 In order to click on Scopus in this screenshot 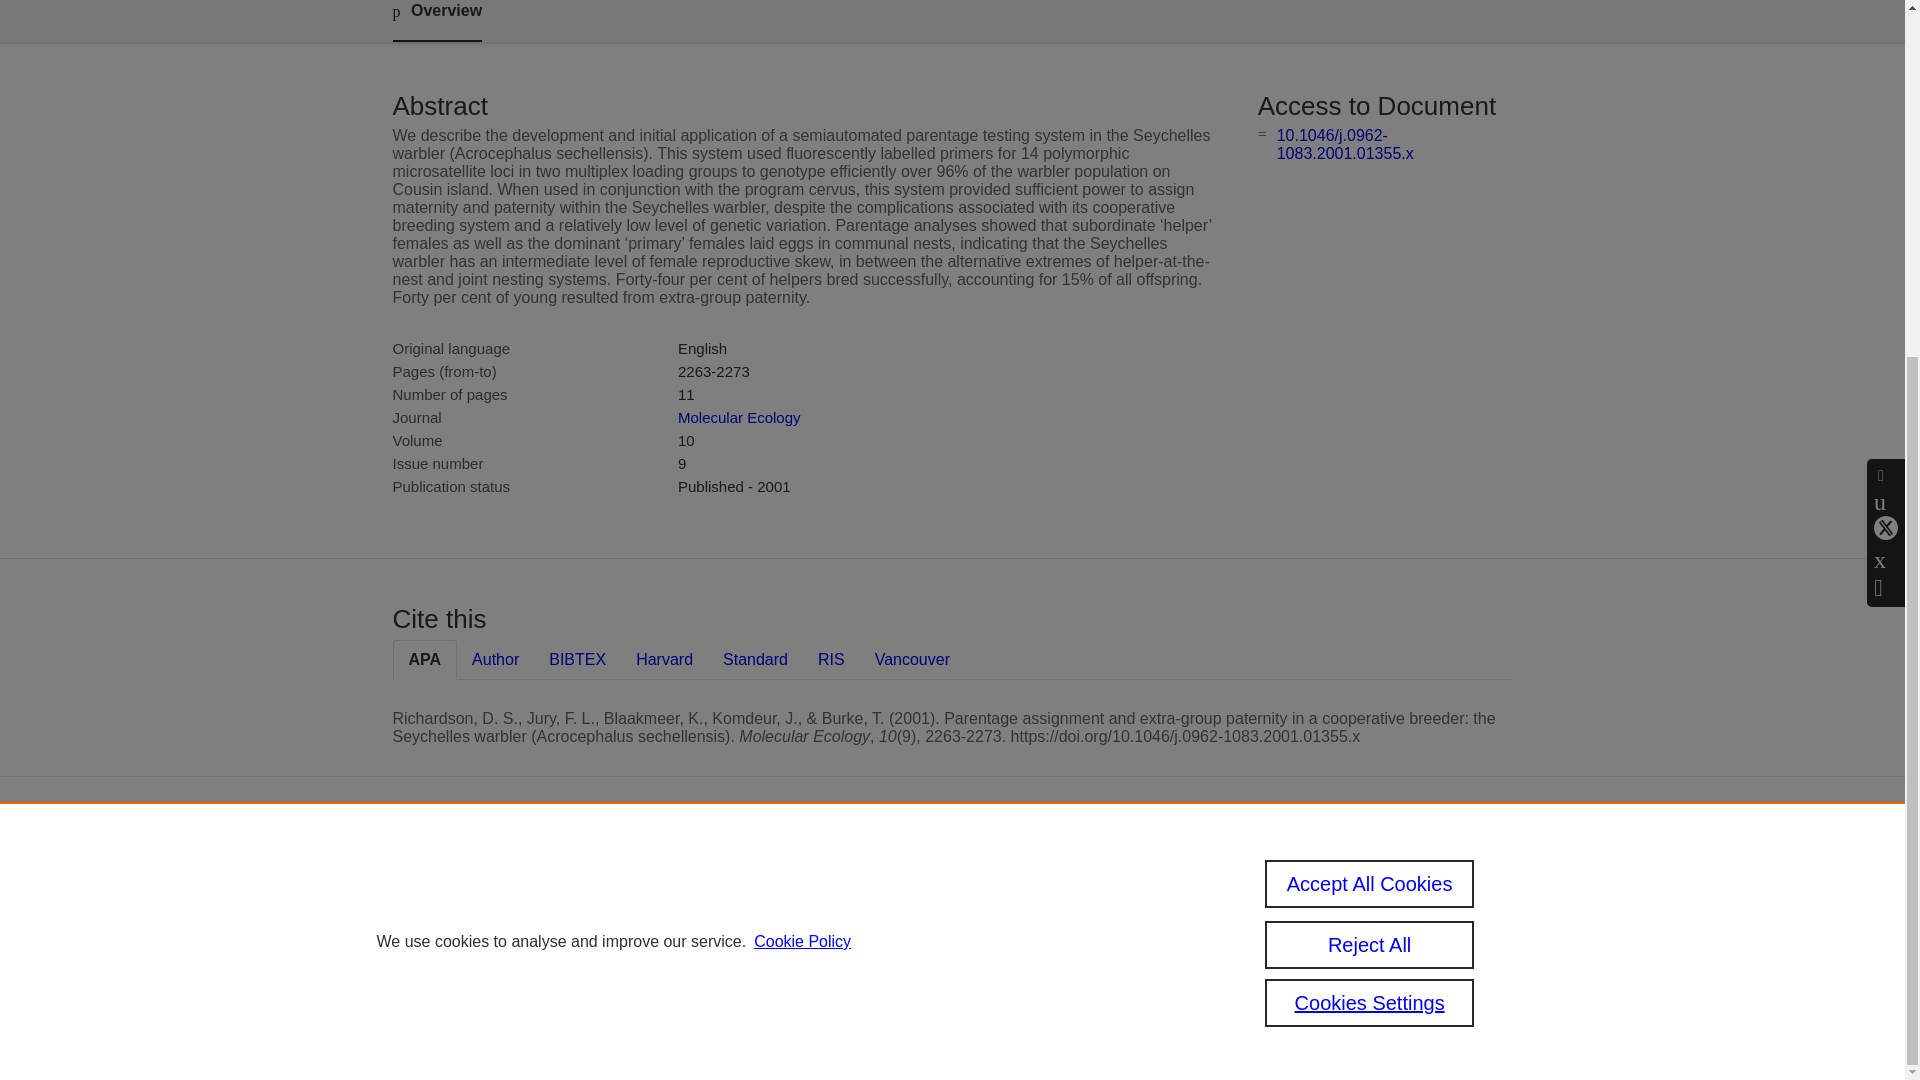, I will do `click(860, 876)`.